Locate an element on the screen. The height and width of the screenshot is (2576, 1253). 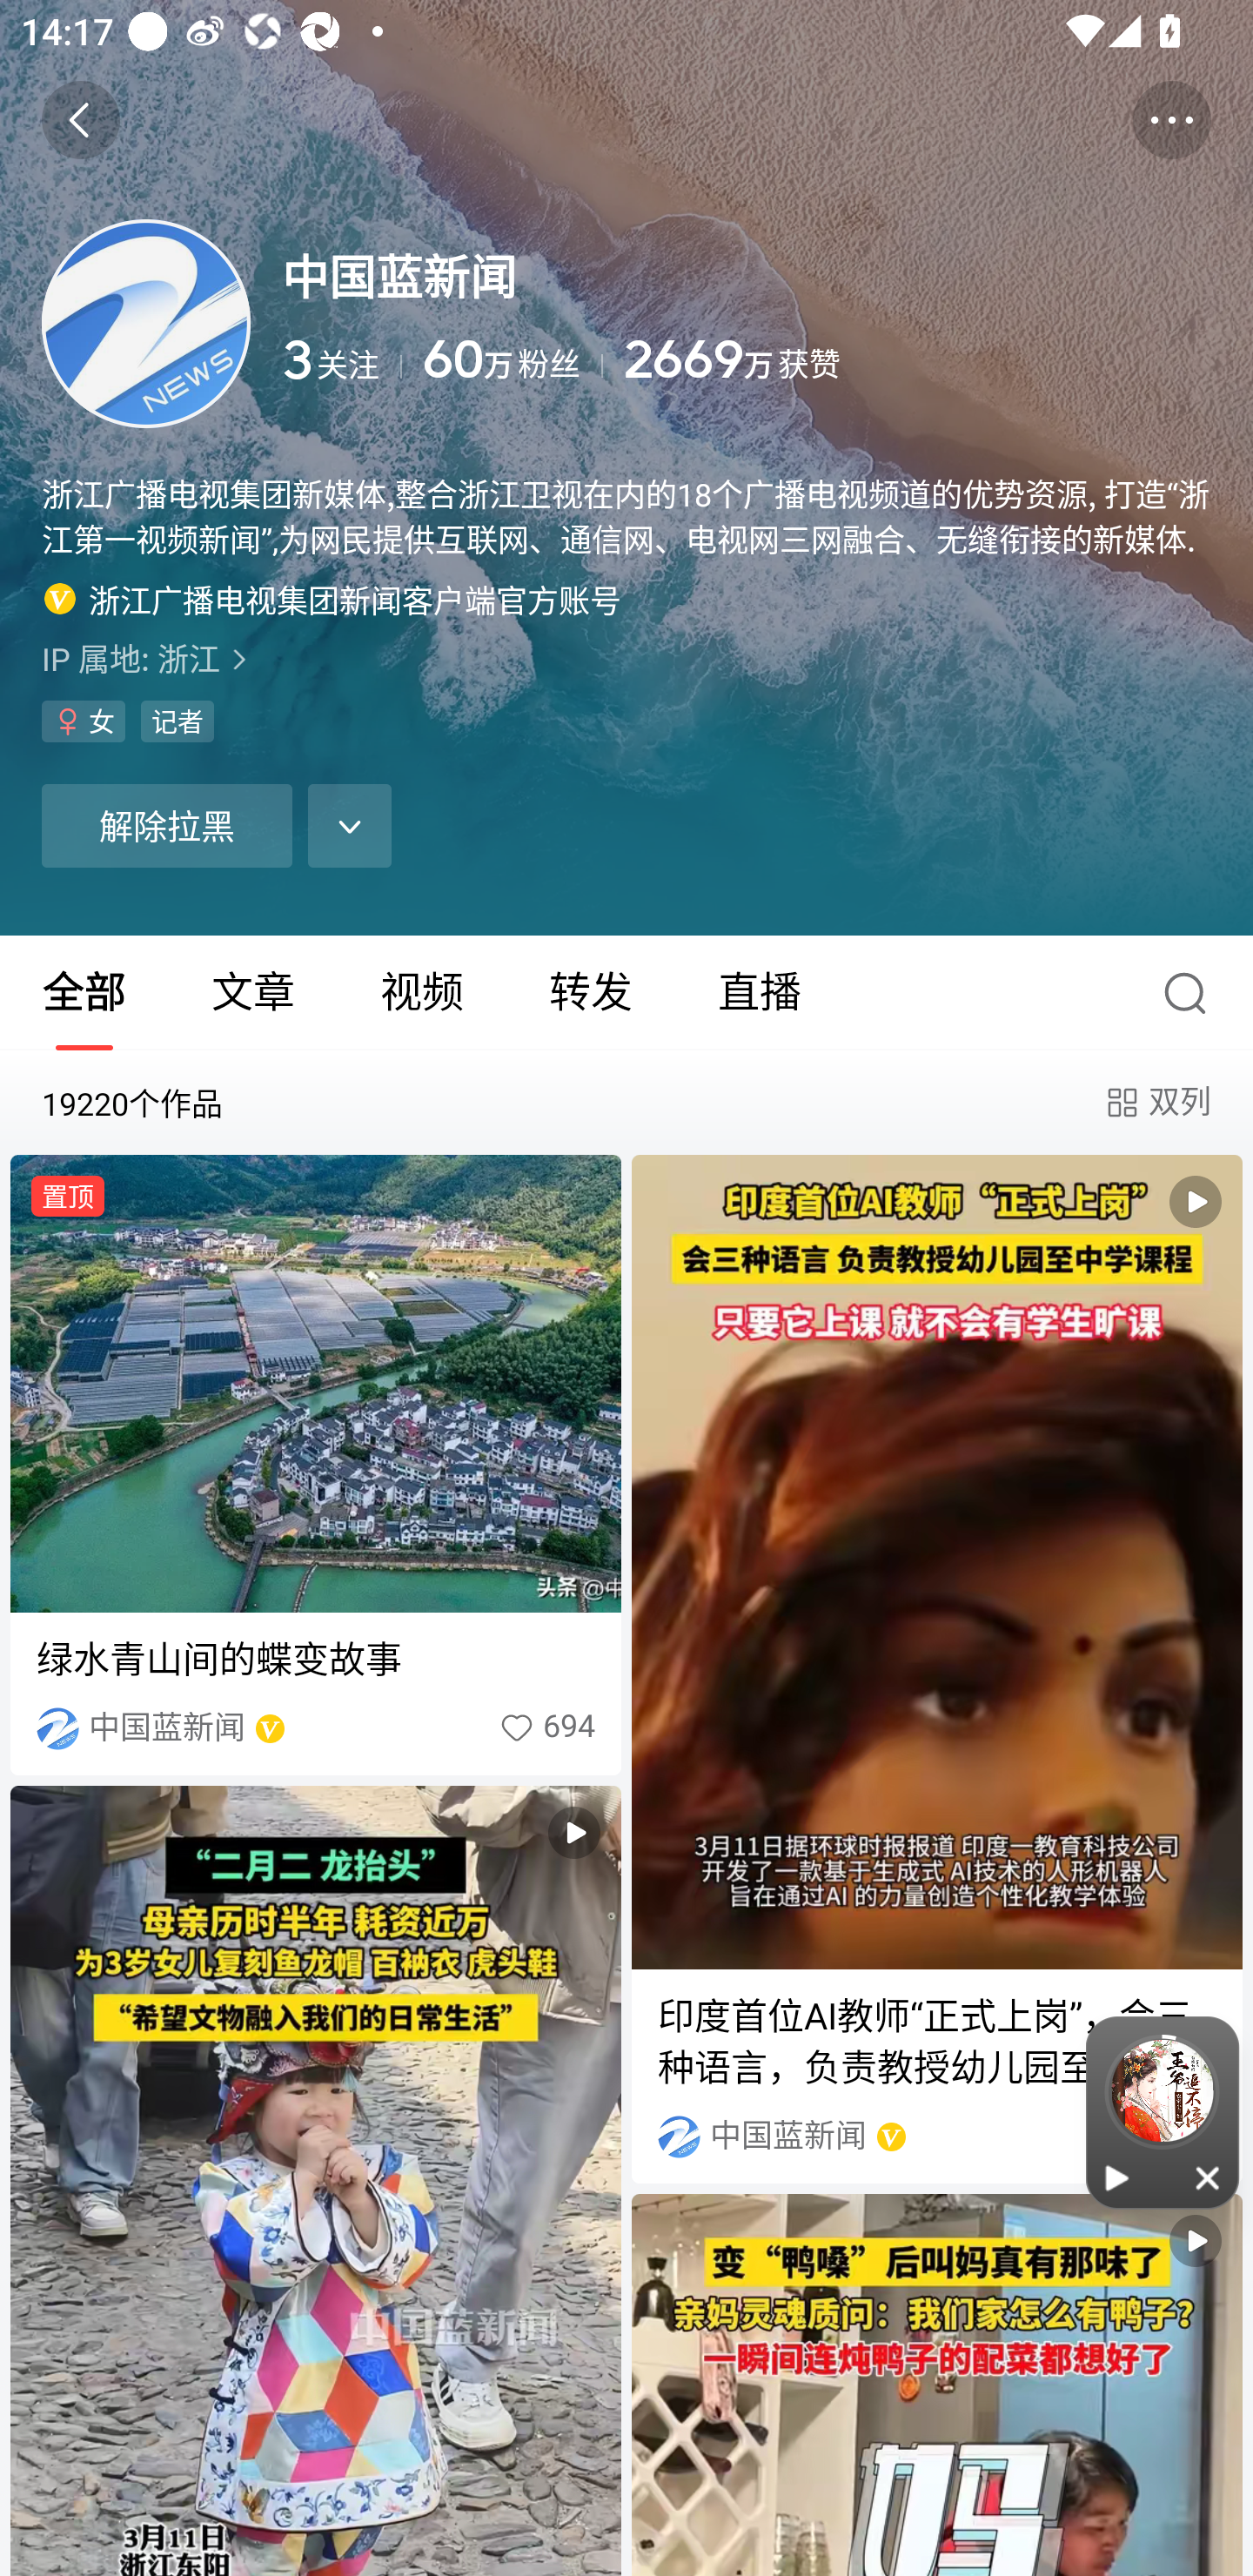
性别女 女 is located at coordinates (84, 721).